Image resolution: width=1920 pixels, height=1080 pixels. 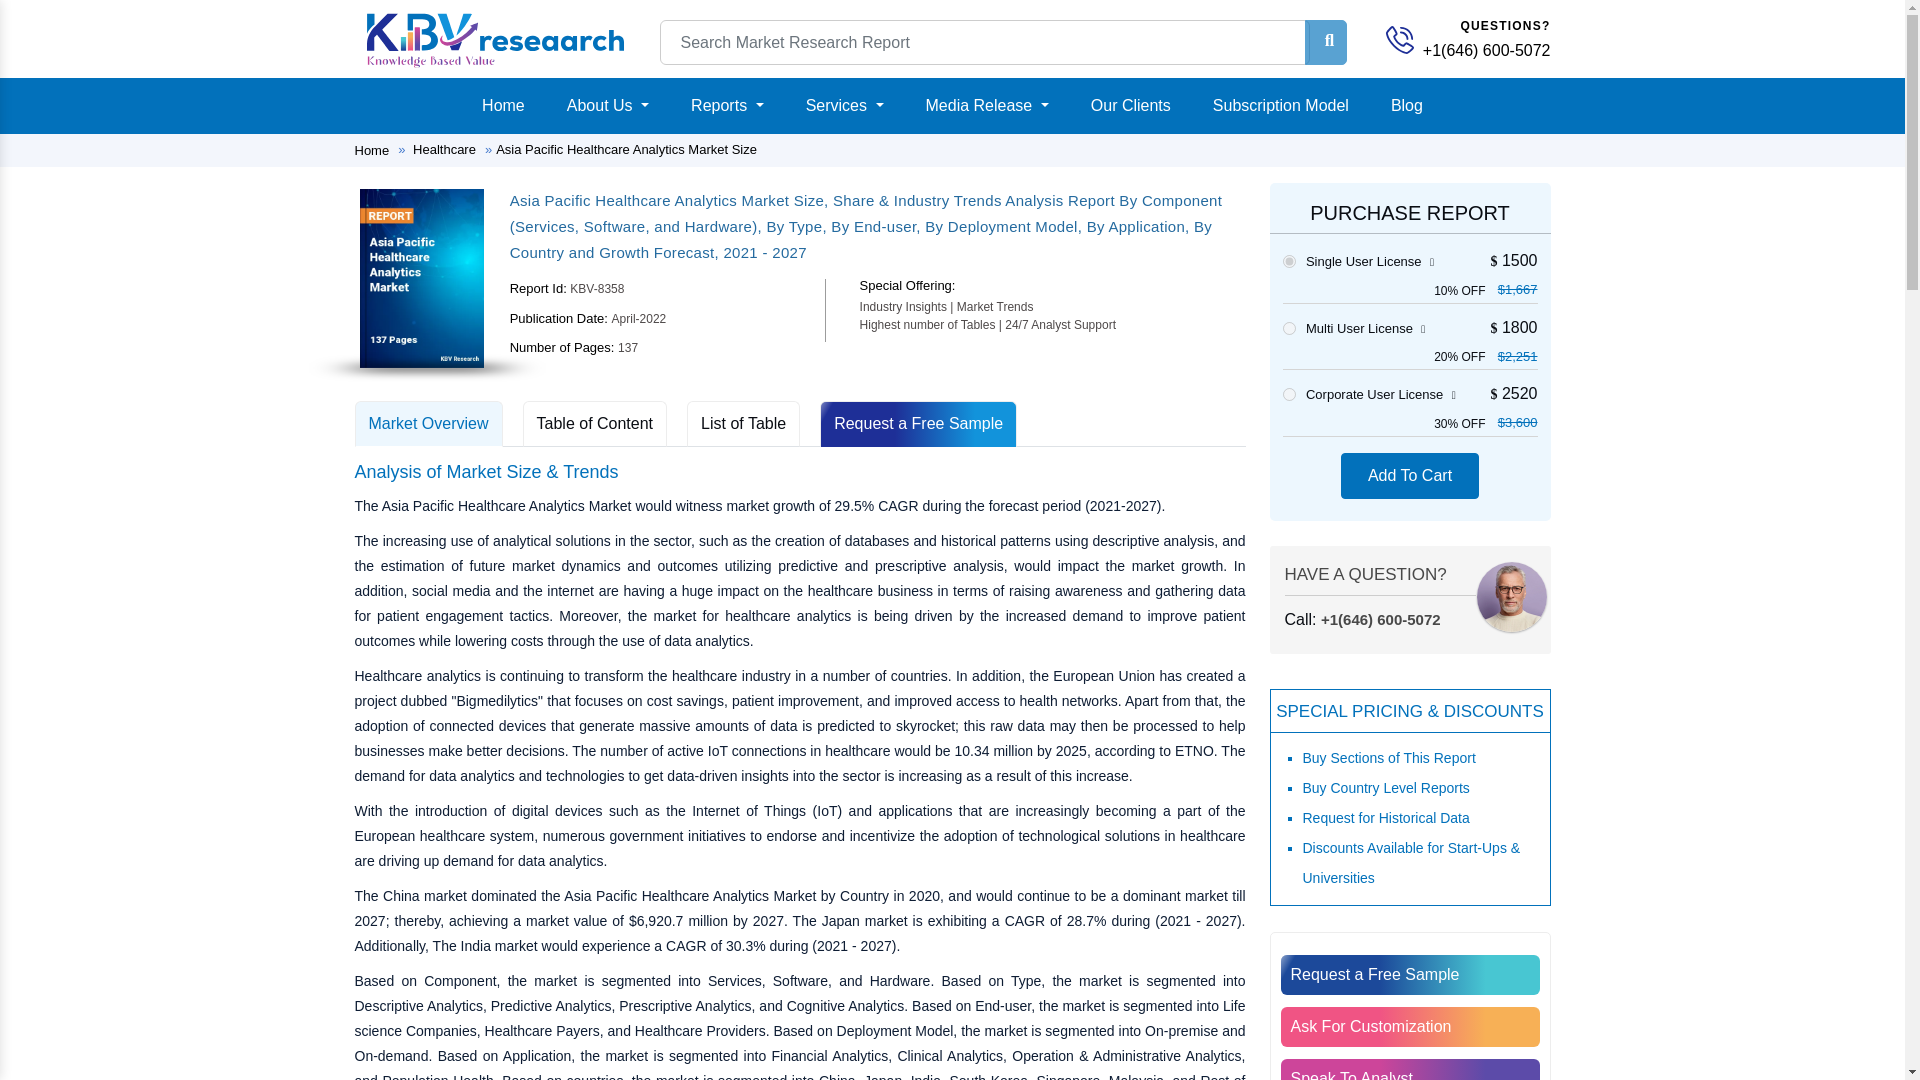 I want to click on Services, so click(x=845, y=106).